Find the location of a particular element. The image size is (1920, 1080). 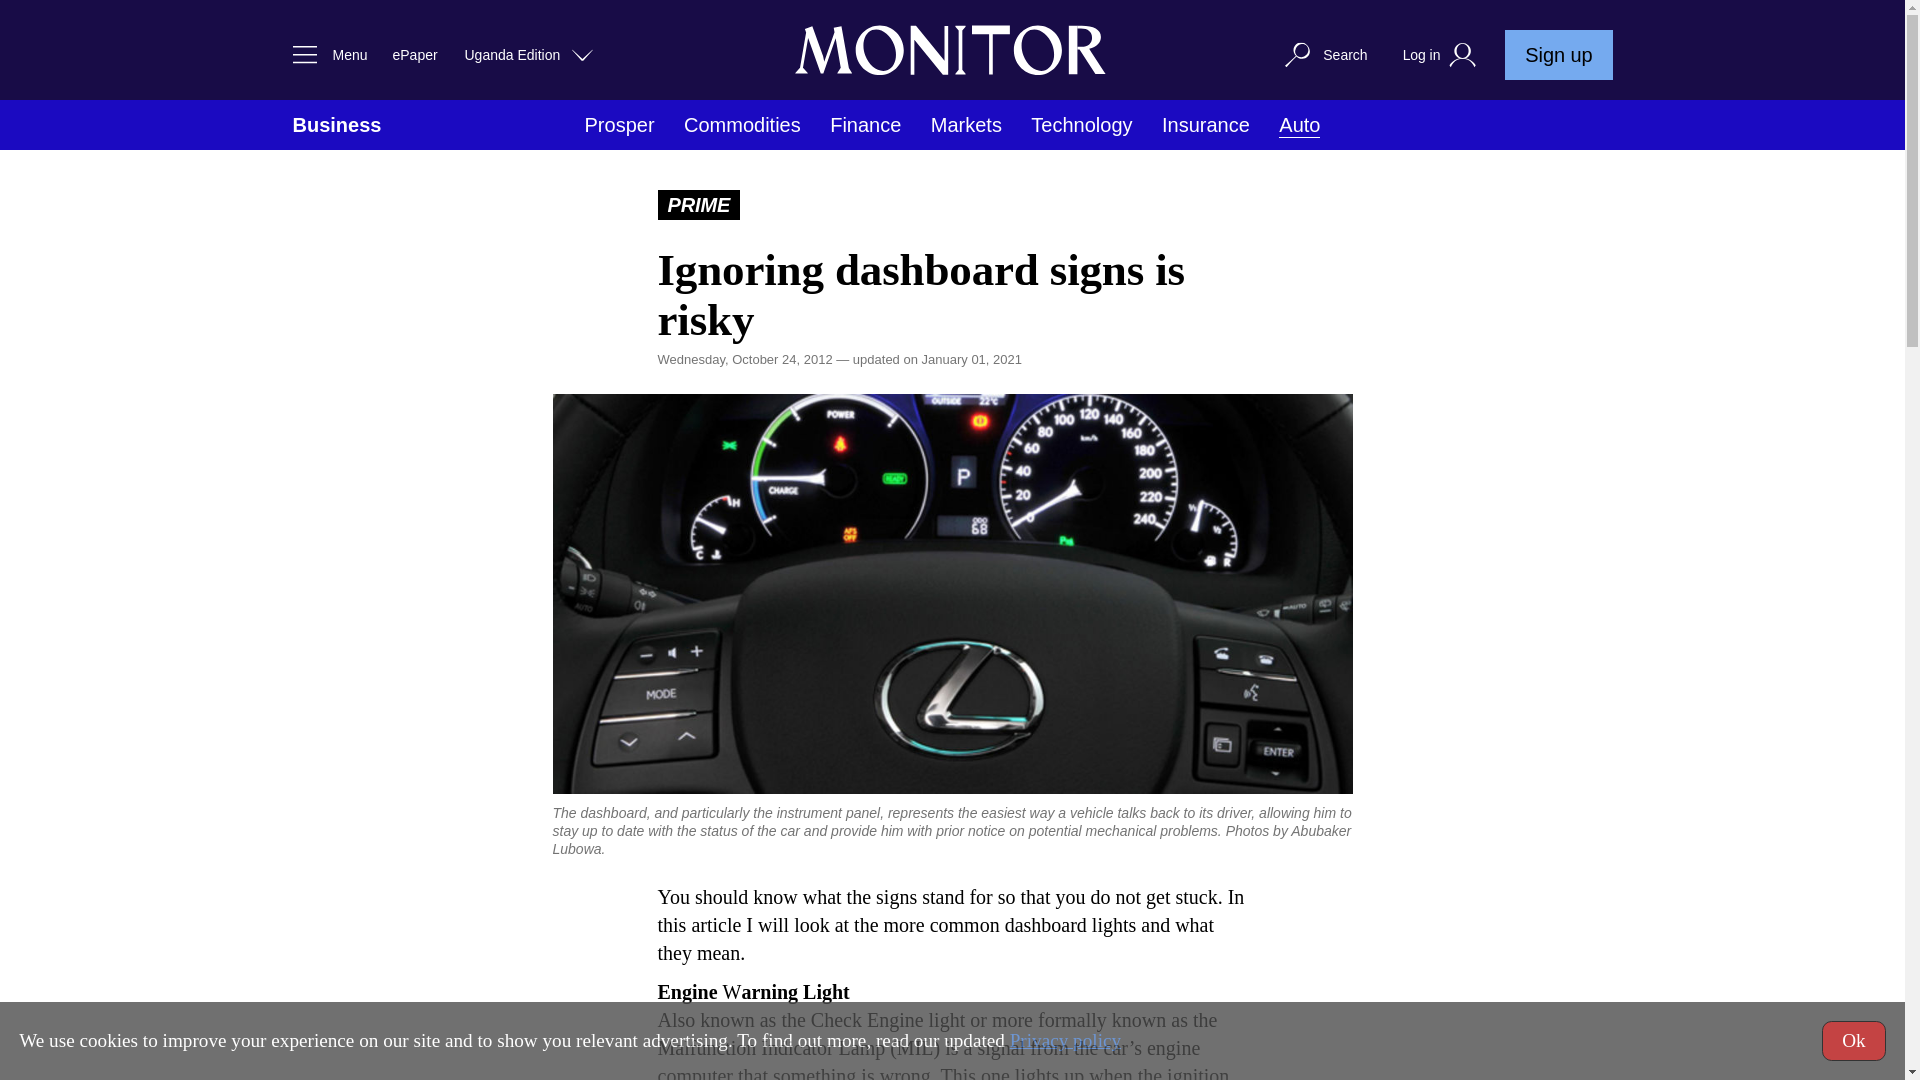

Insurance is located at coordinates (1205, 125).